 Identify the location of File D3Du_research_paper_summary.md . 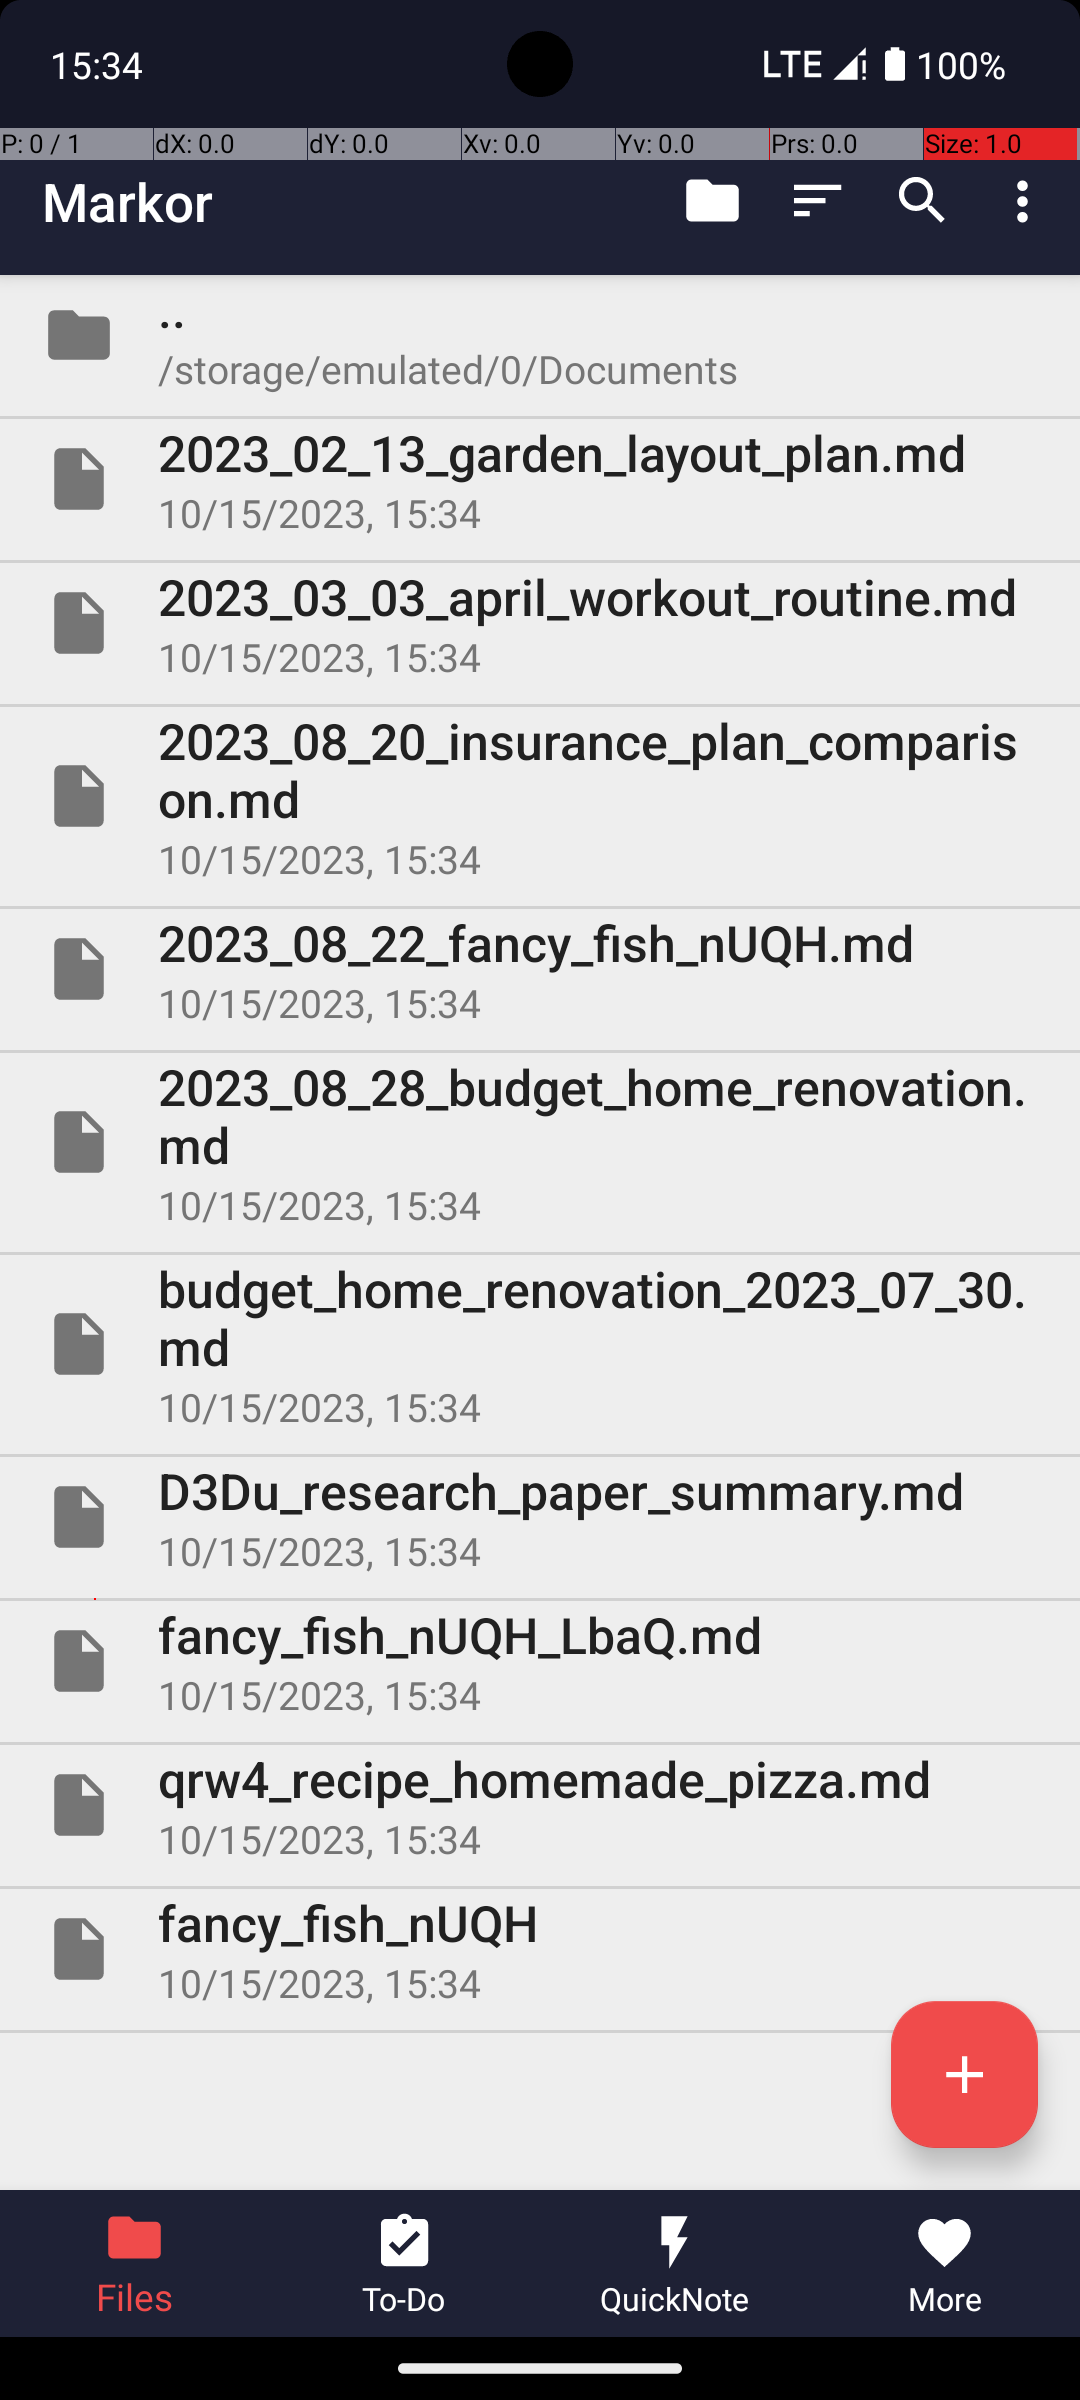
(540, 1517).